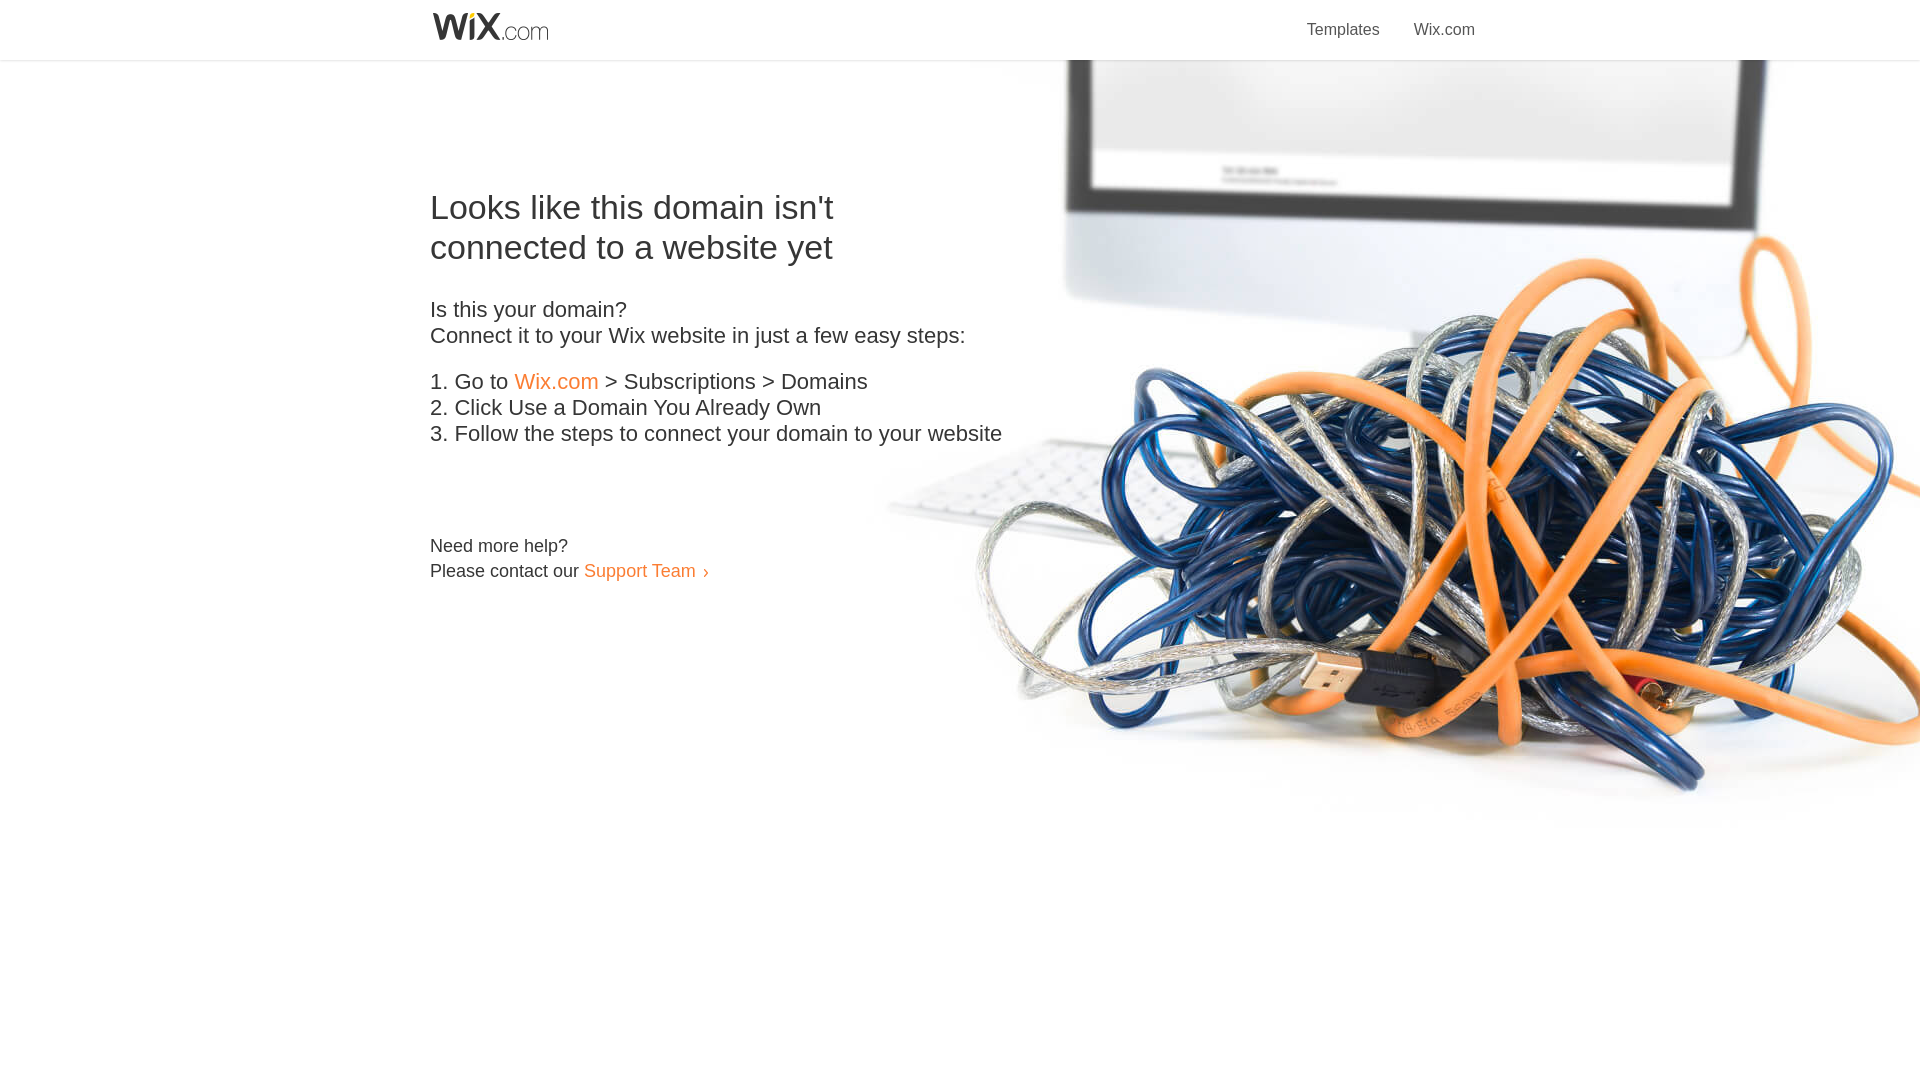  I want to click on Wix.com, so click(1444, 18).